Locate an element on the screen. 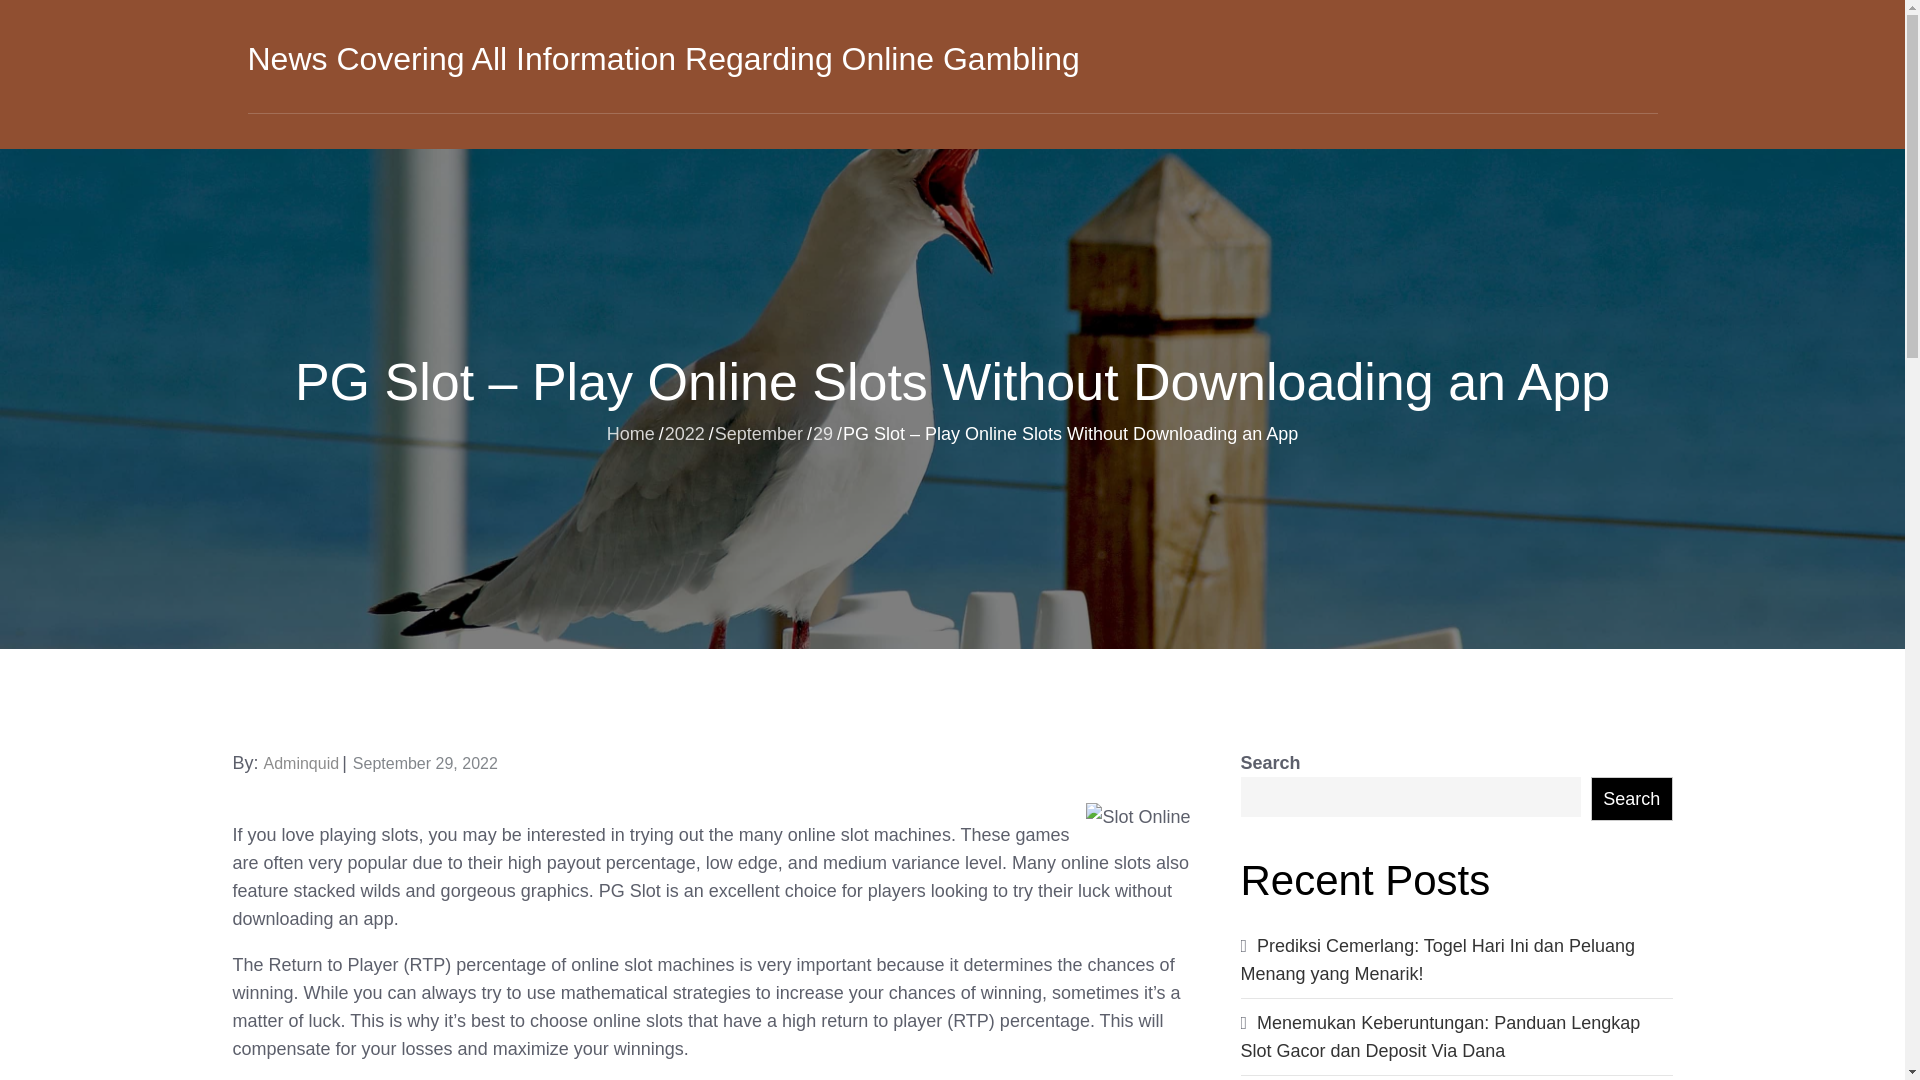  Search is located at coordinates (1632, 798).